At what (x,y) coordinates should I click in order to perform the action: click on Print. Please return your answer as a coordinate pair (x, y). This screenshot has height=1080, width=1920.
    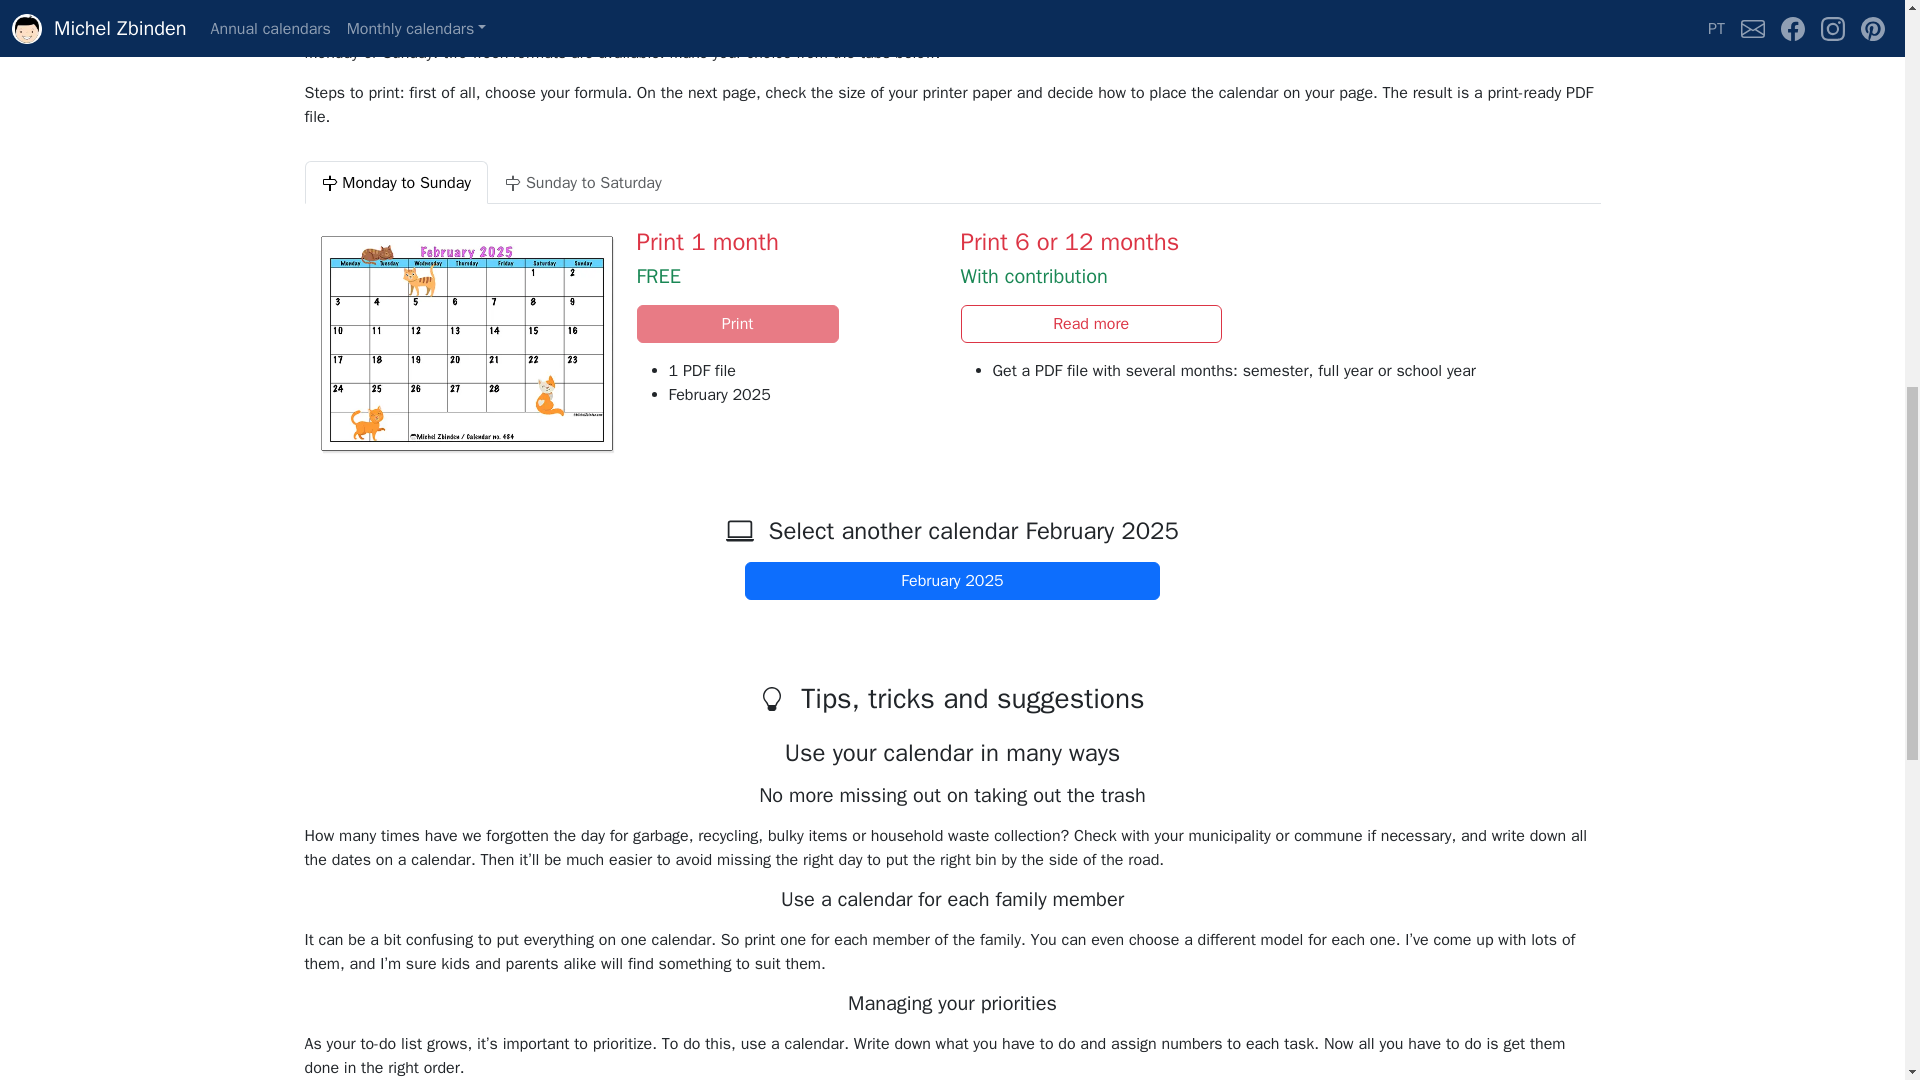
    Looking at the image, I should click on (736, 324).